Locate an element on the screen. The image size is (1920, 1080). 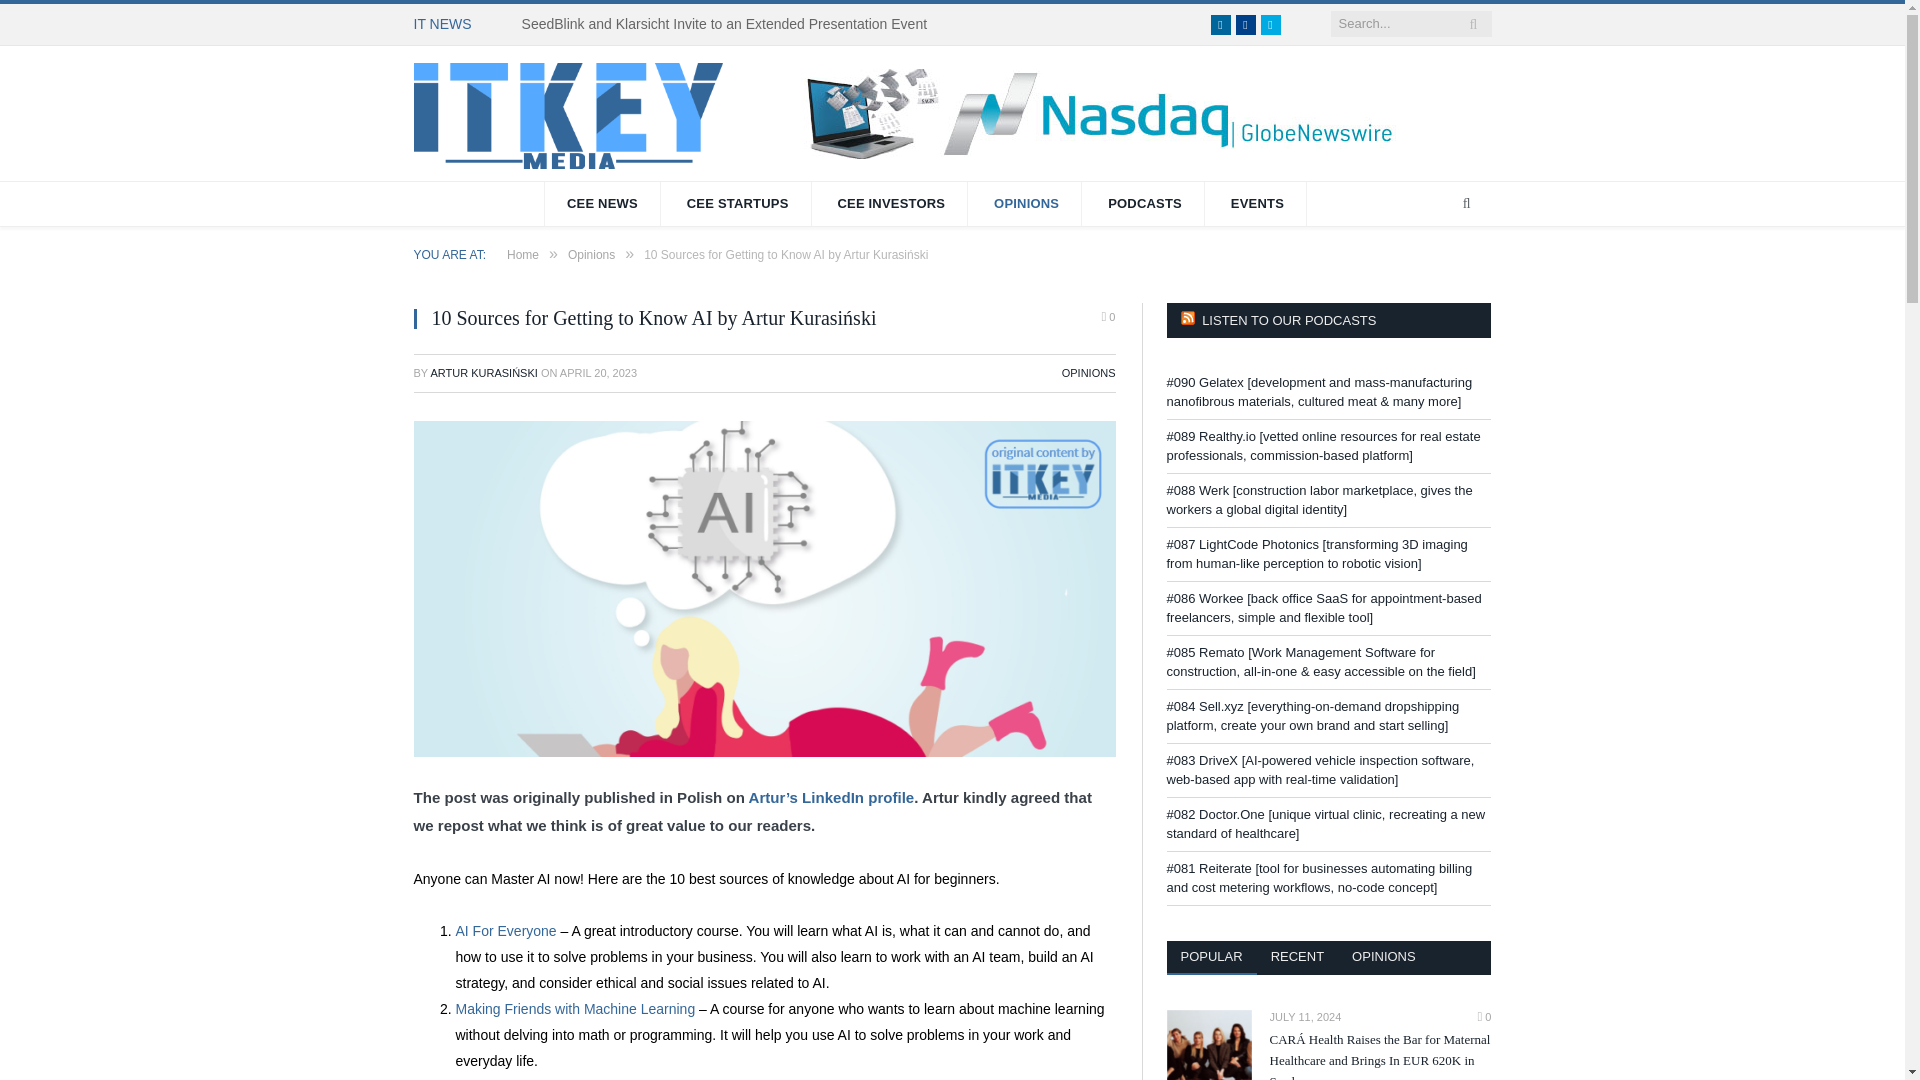
Twitter is located at coordinates (1270, 24).